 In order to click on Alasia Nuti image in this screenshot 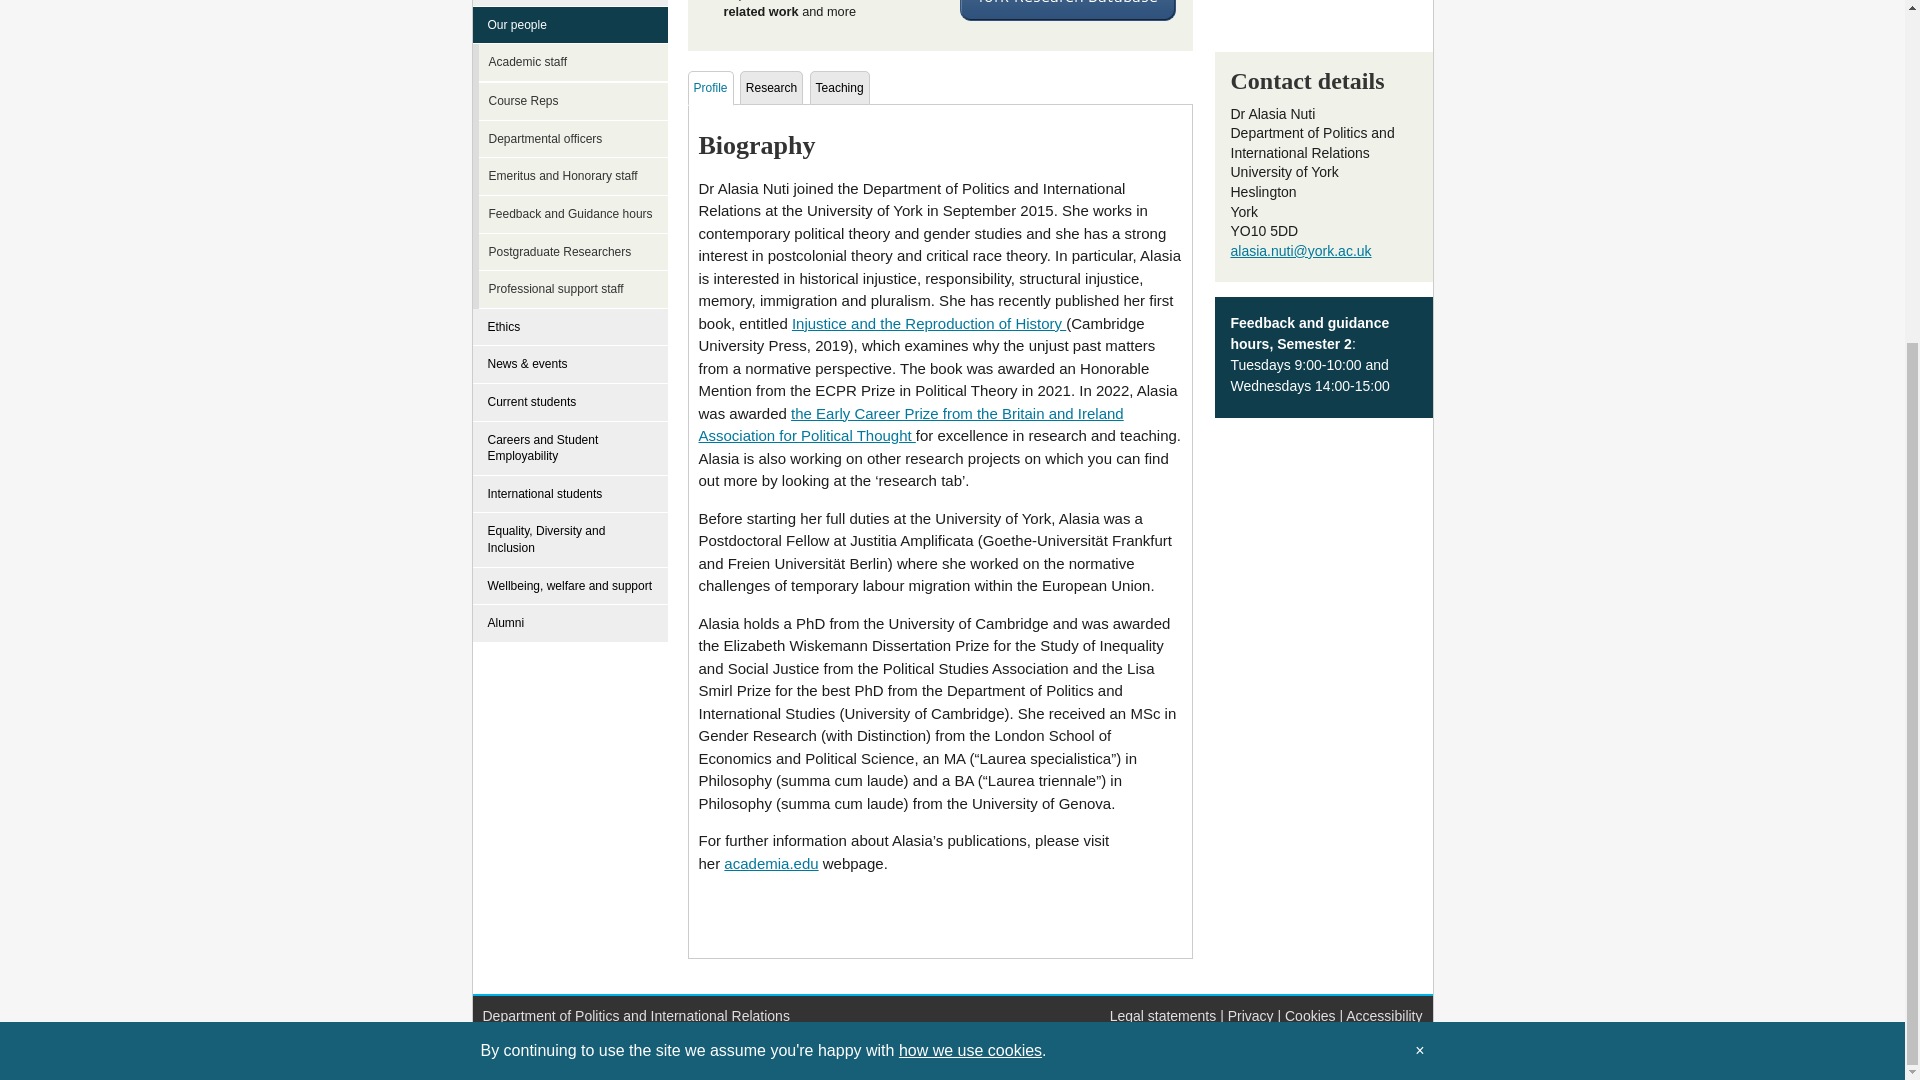, I will do `click(1313, 16)`.